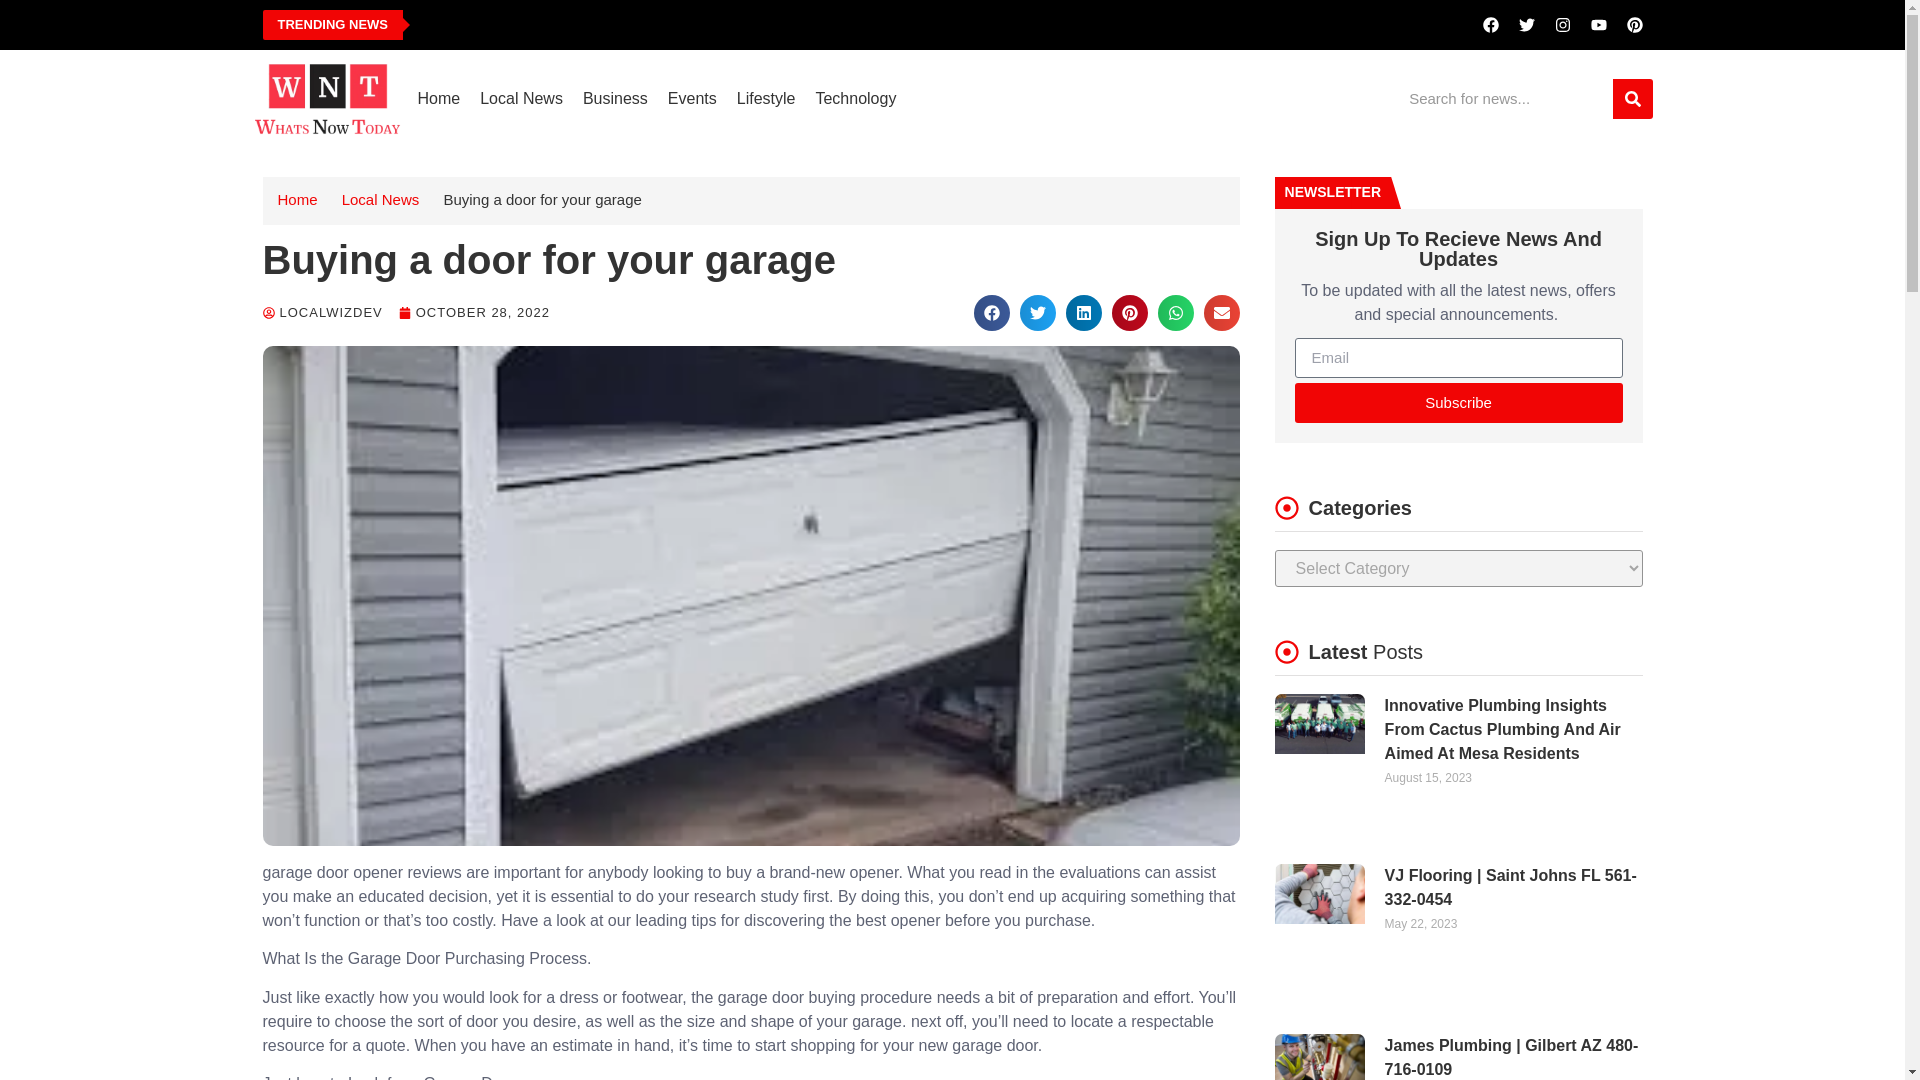 The image size is (1920, 1080). What do you see at coordinates (298, 200) in the screenshot?
I see `Home` at bounding box center [298, 200].